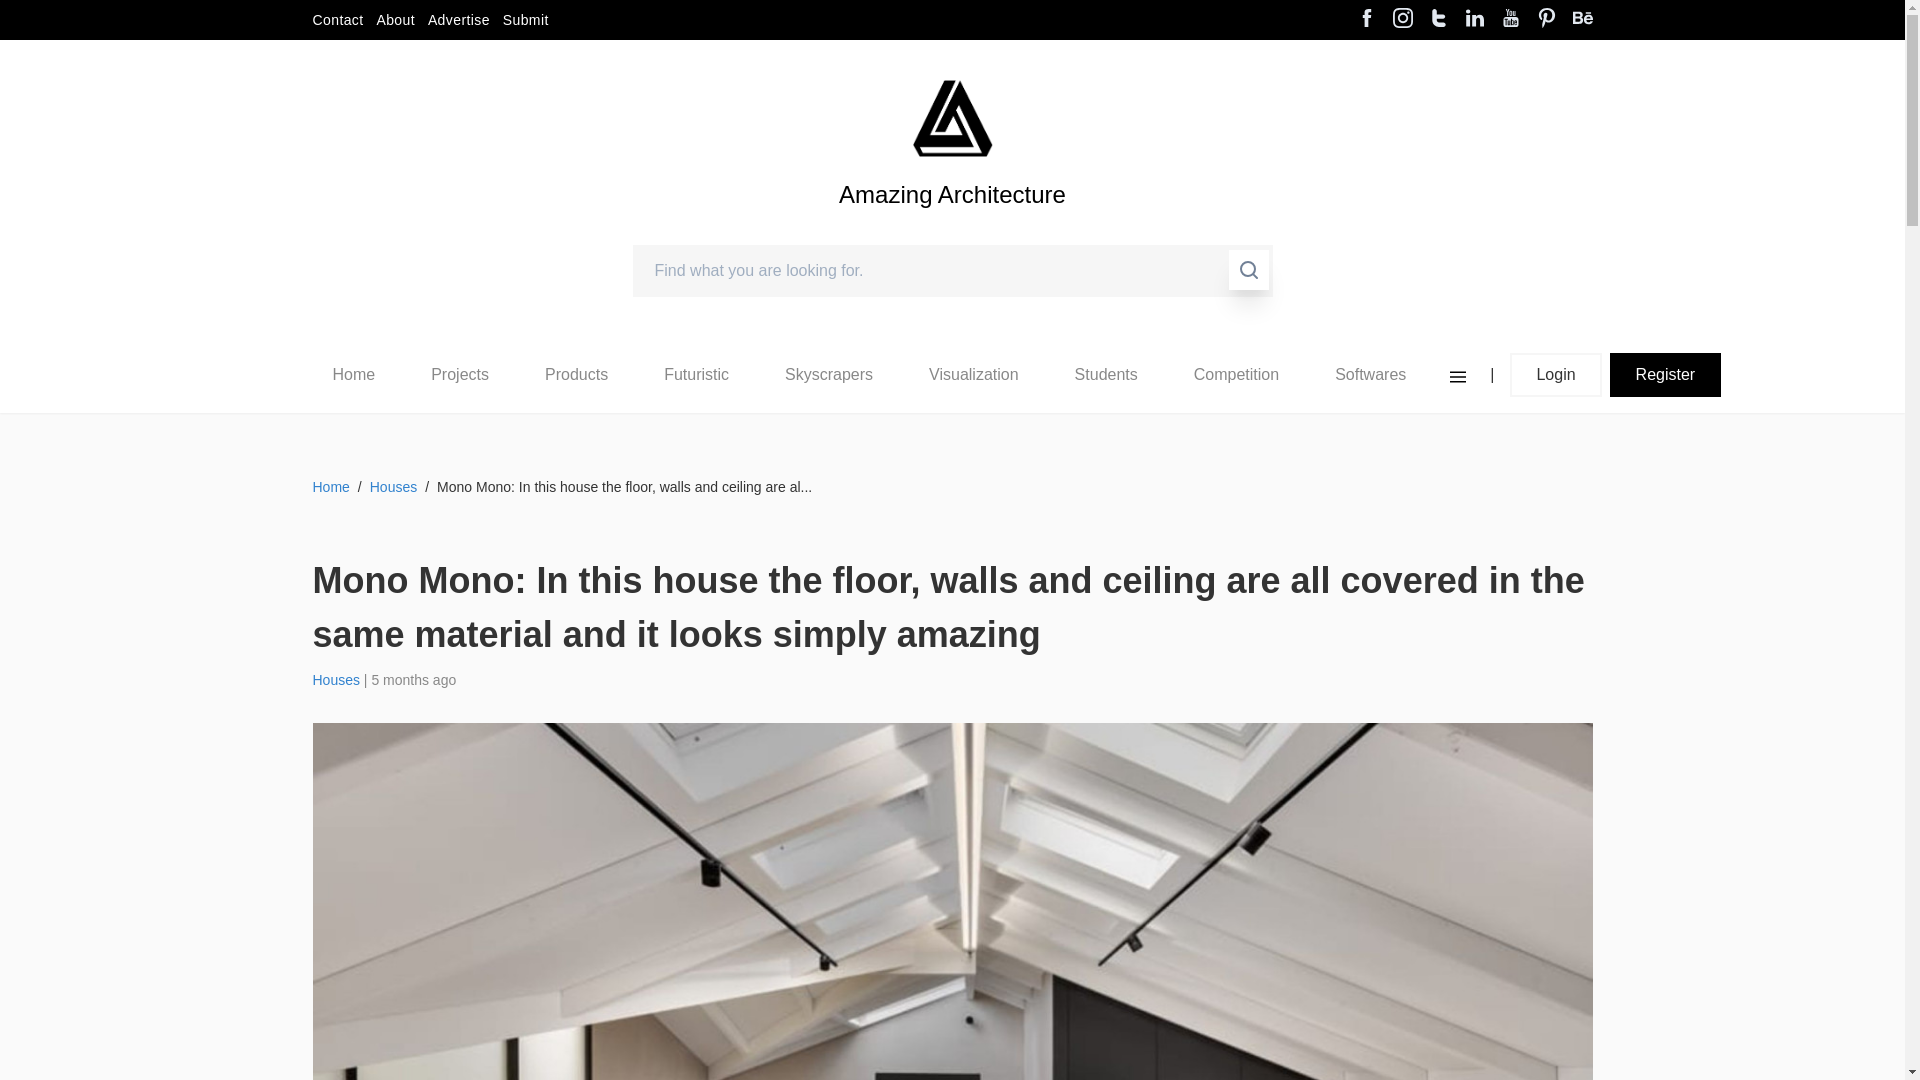 The width and height of the screenshot is (1920, 1080). Describe the element at coordinates (353, 375) in the screenshot. I see `Home` at that location.